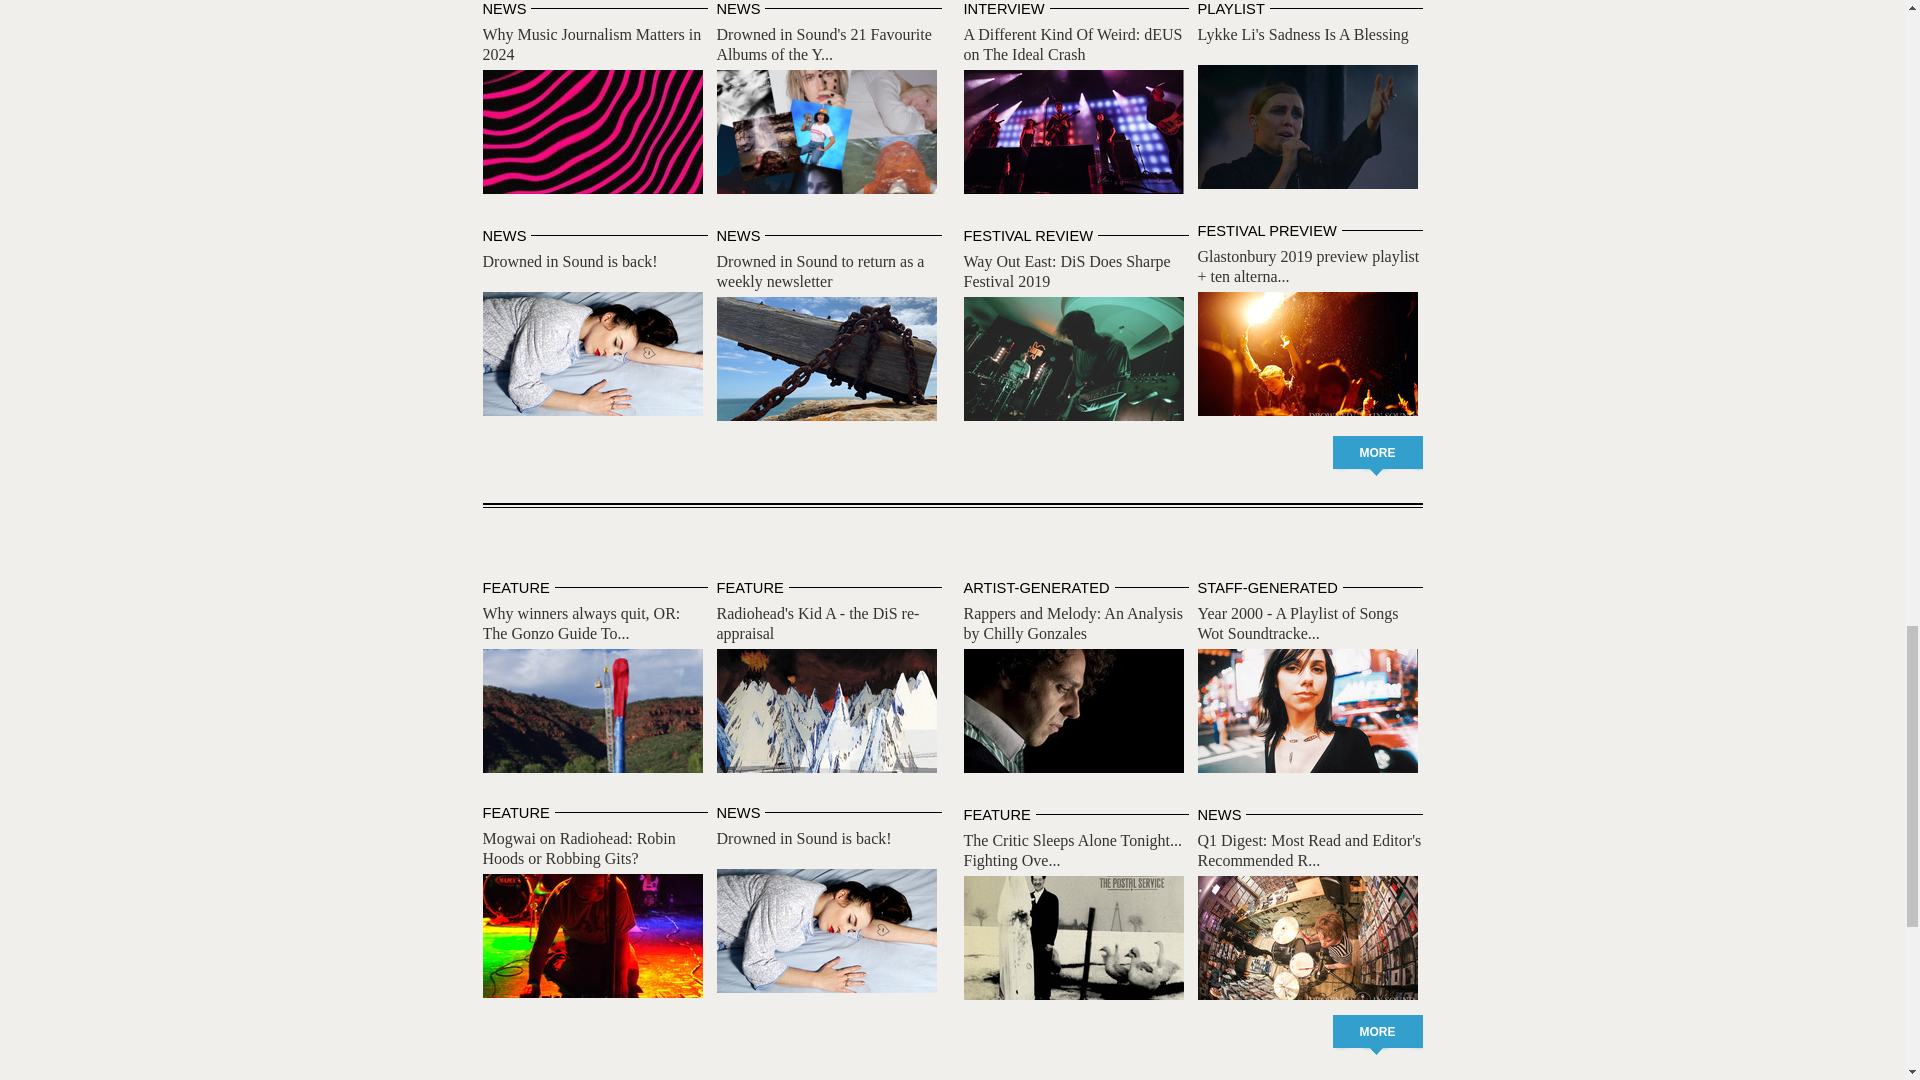  What do you see at coordinates (820, 271) in the screenshot?
I see `Drowned in Sound to return as a weekly newsletter` at bounding box center [820, 271].